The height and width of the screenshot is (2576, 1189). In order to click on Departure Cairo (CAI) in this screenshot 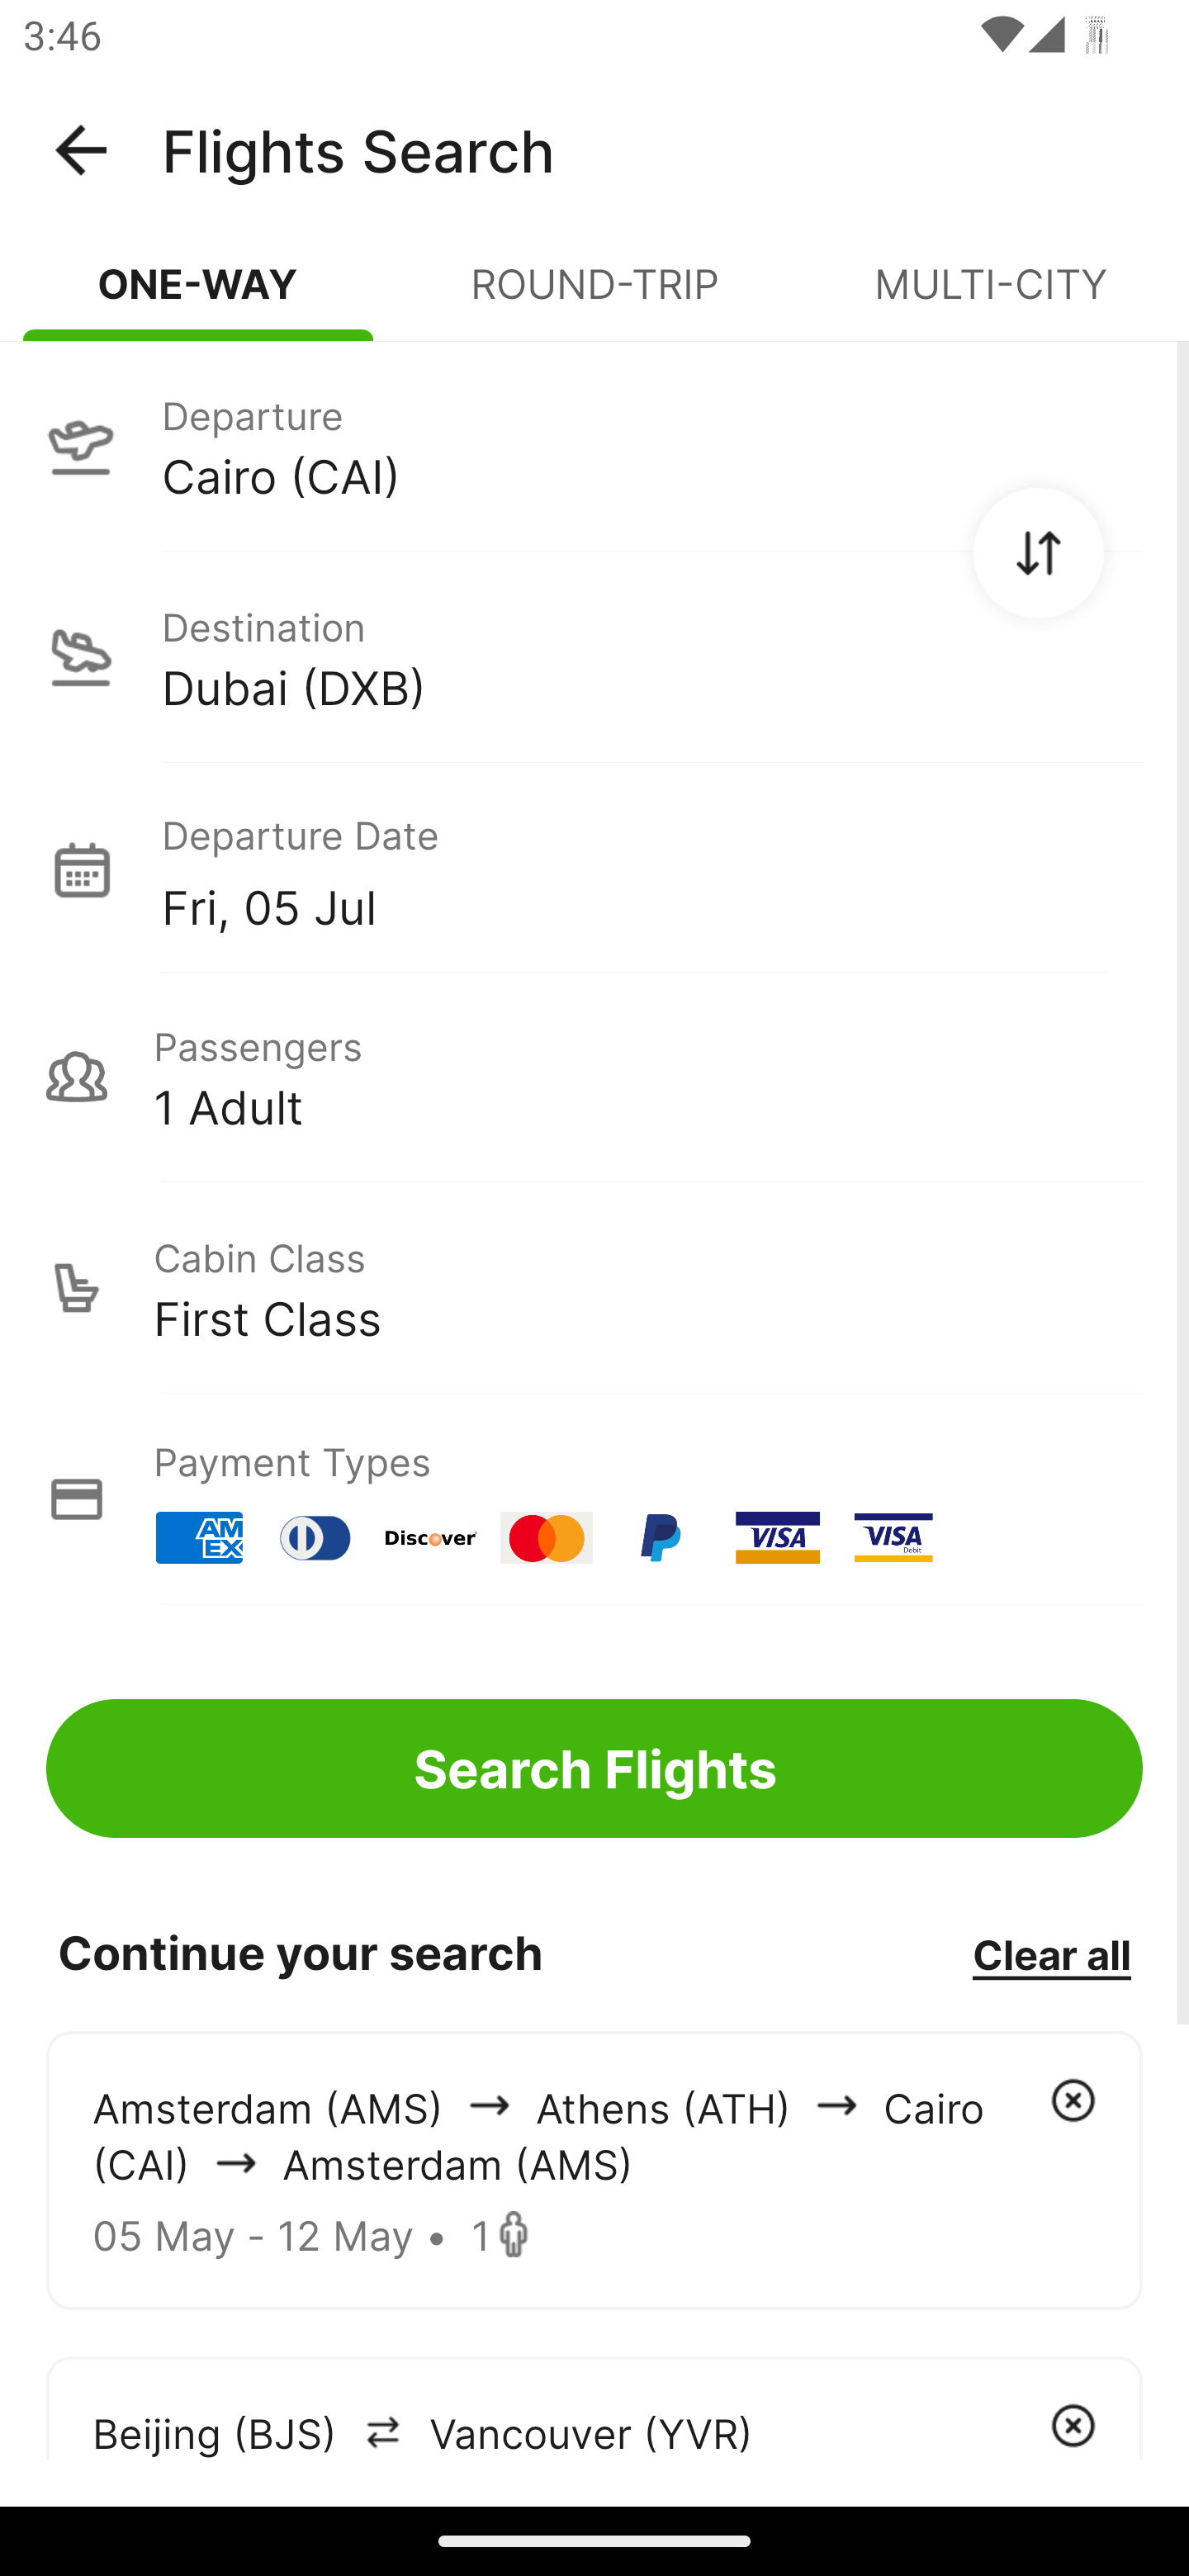, I will do `click(594, 445)`.